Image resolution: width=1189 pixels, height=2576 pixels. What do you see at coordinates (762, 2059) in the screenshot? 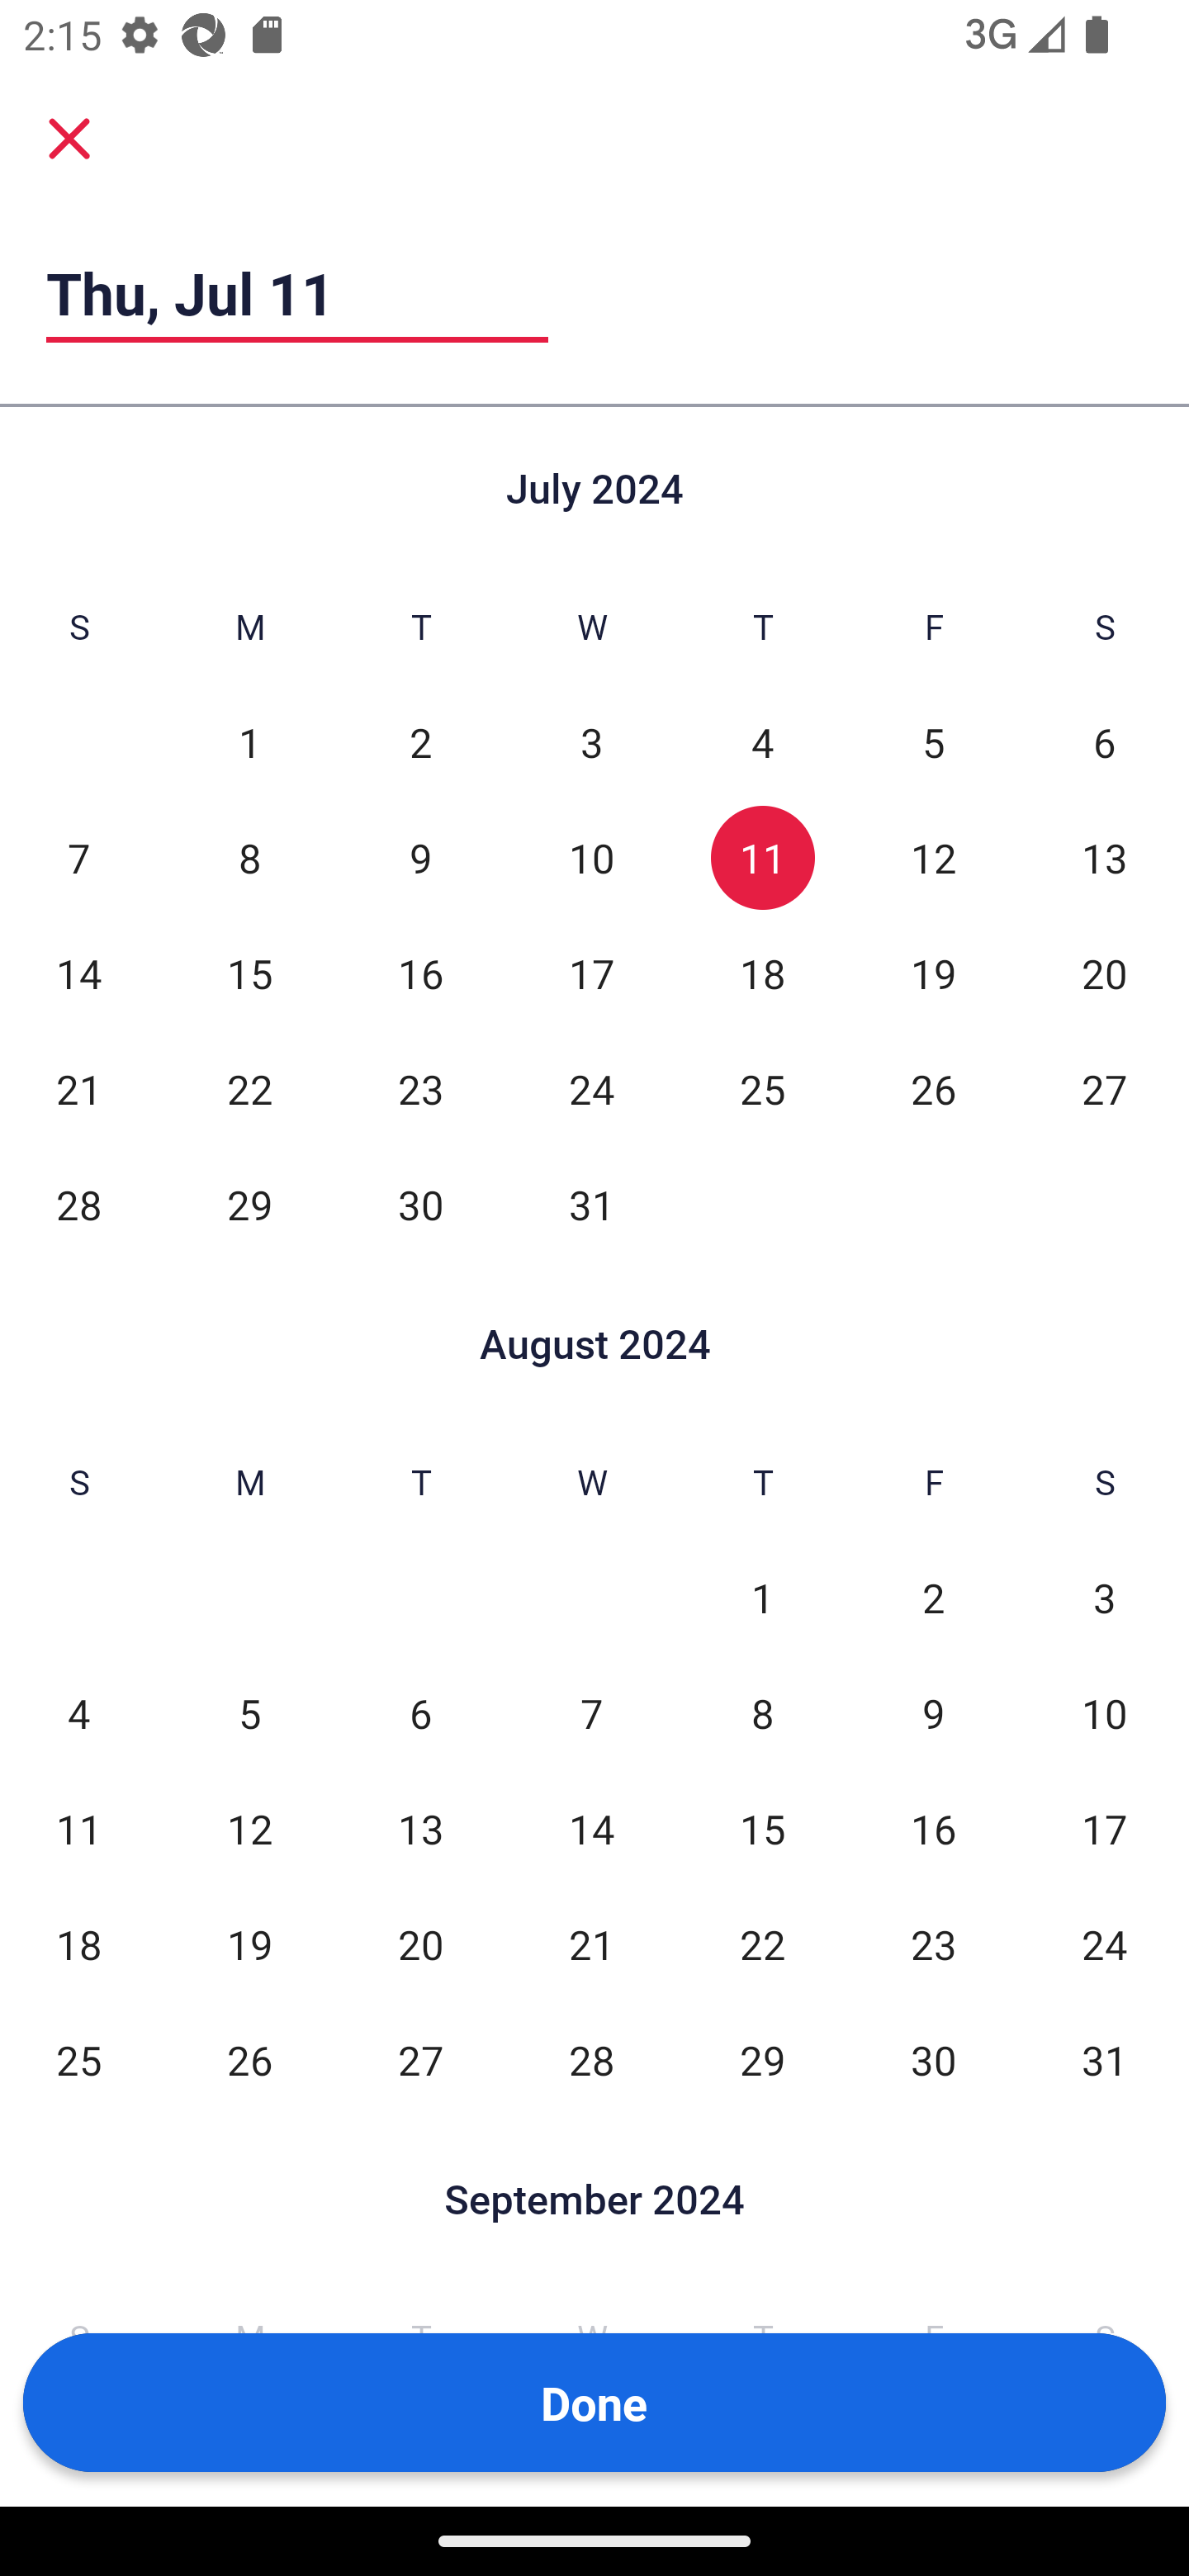
I see `29 Thu, Aug 29, Not Selected` at bounding box center [762, 2059].